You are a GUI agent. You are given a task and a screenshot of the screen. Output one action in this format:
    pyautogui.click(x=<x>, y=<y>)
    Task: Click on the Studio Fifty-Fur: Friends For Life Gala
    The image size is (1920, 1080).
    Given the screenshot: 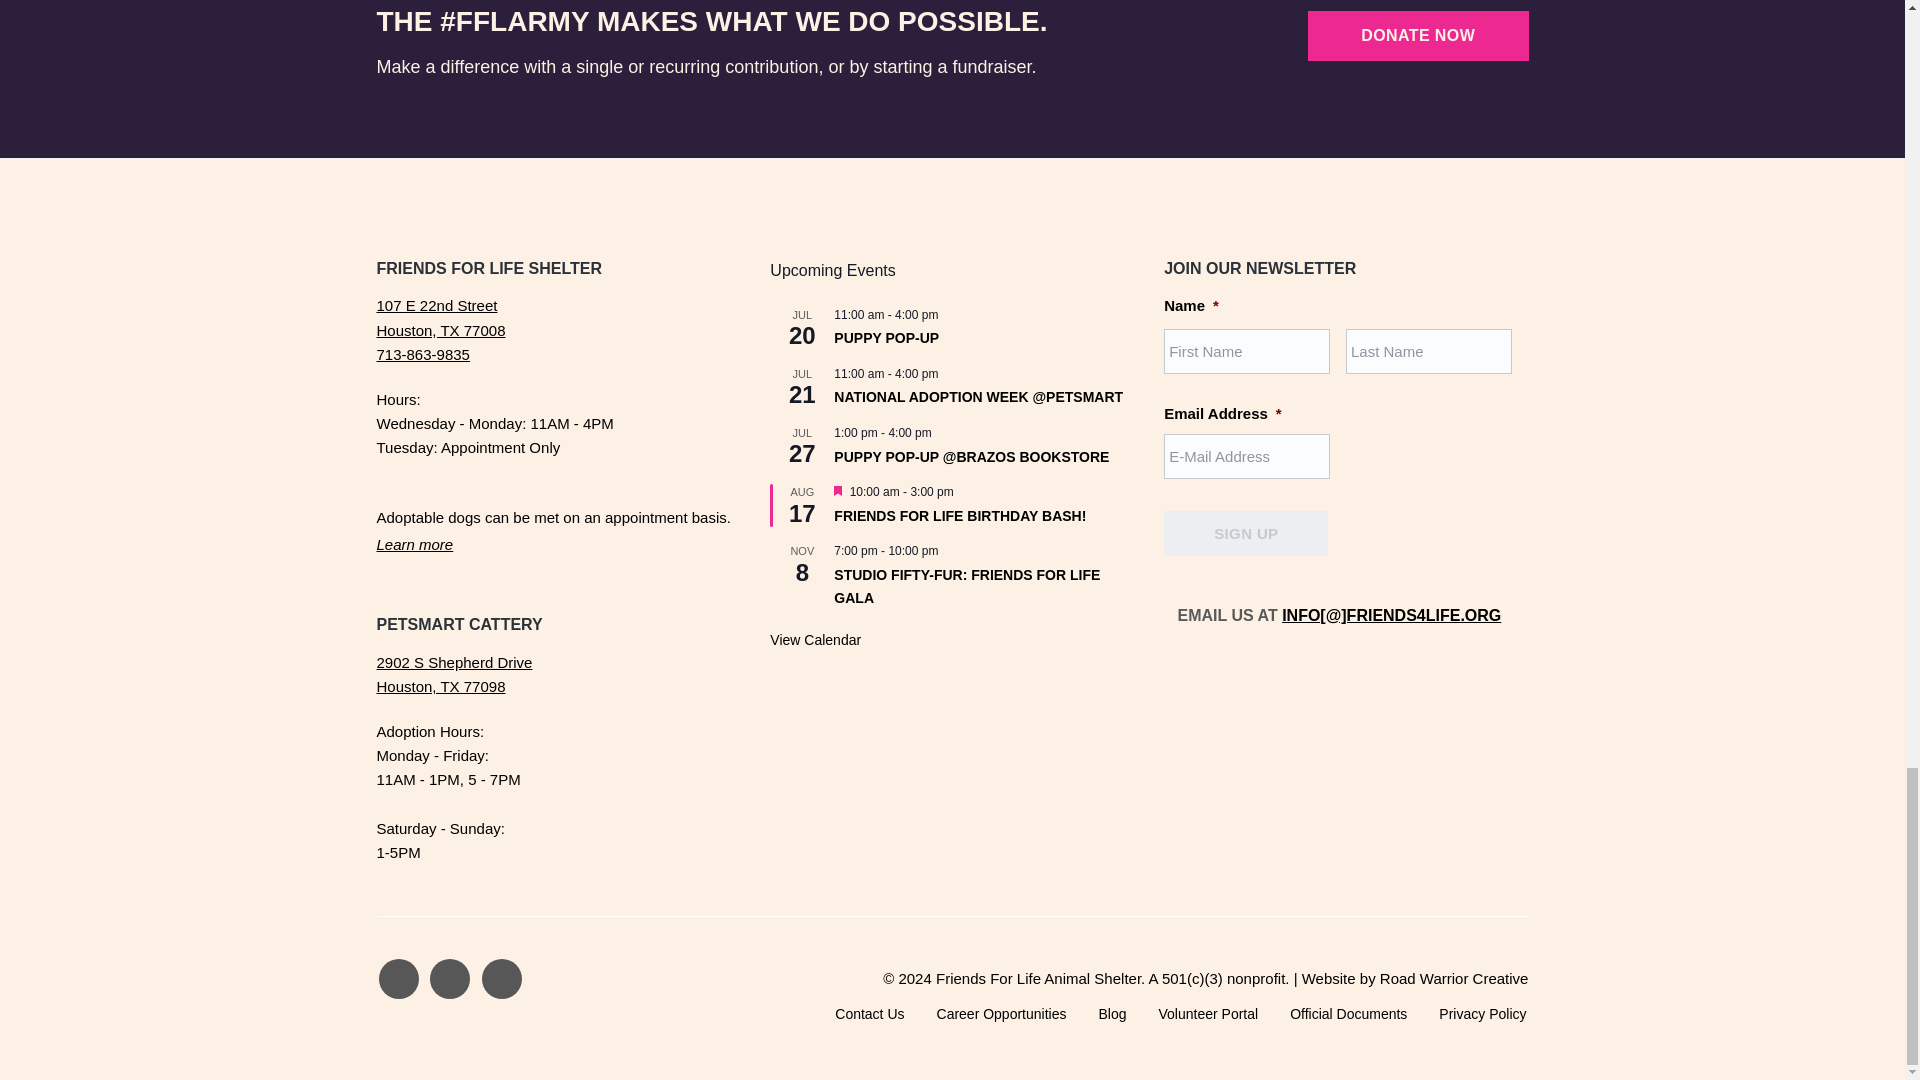 What is the action you would take?
    pyautogui.click(x=966, y=586)
    